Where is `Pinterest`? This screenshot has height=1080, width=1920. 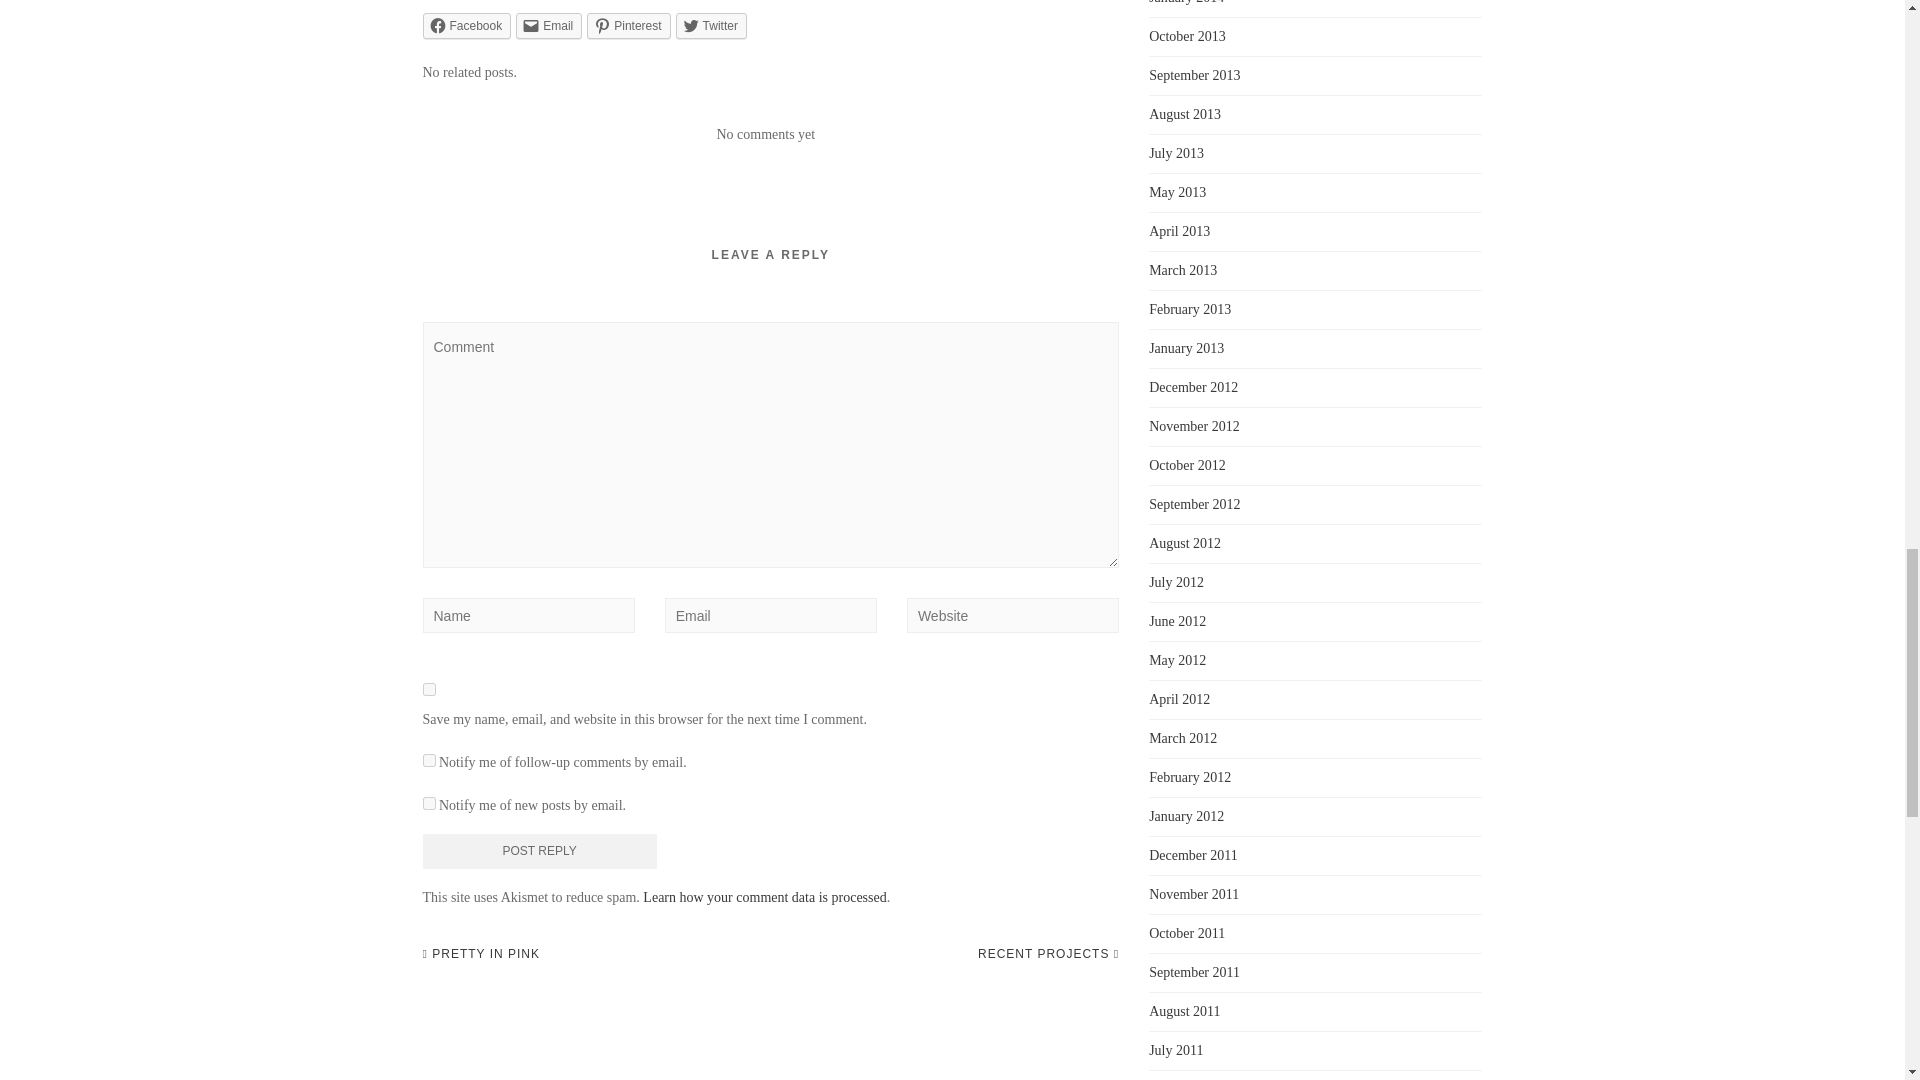 Pinterest is located at coordinates (628, 25).